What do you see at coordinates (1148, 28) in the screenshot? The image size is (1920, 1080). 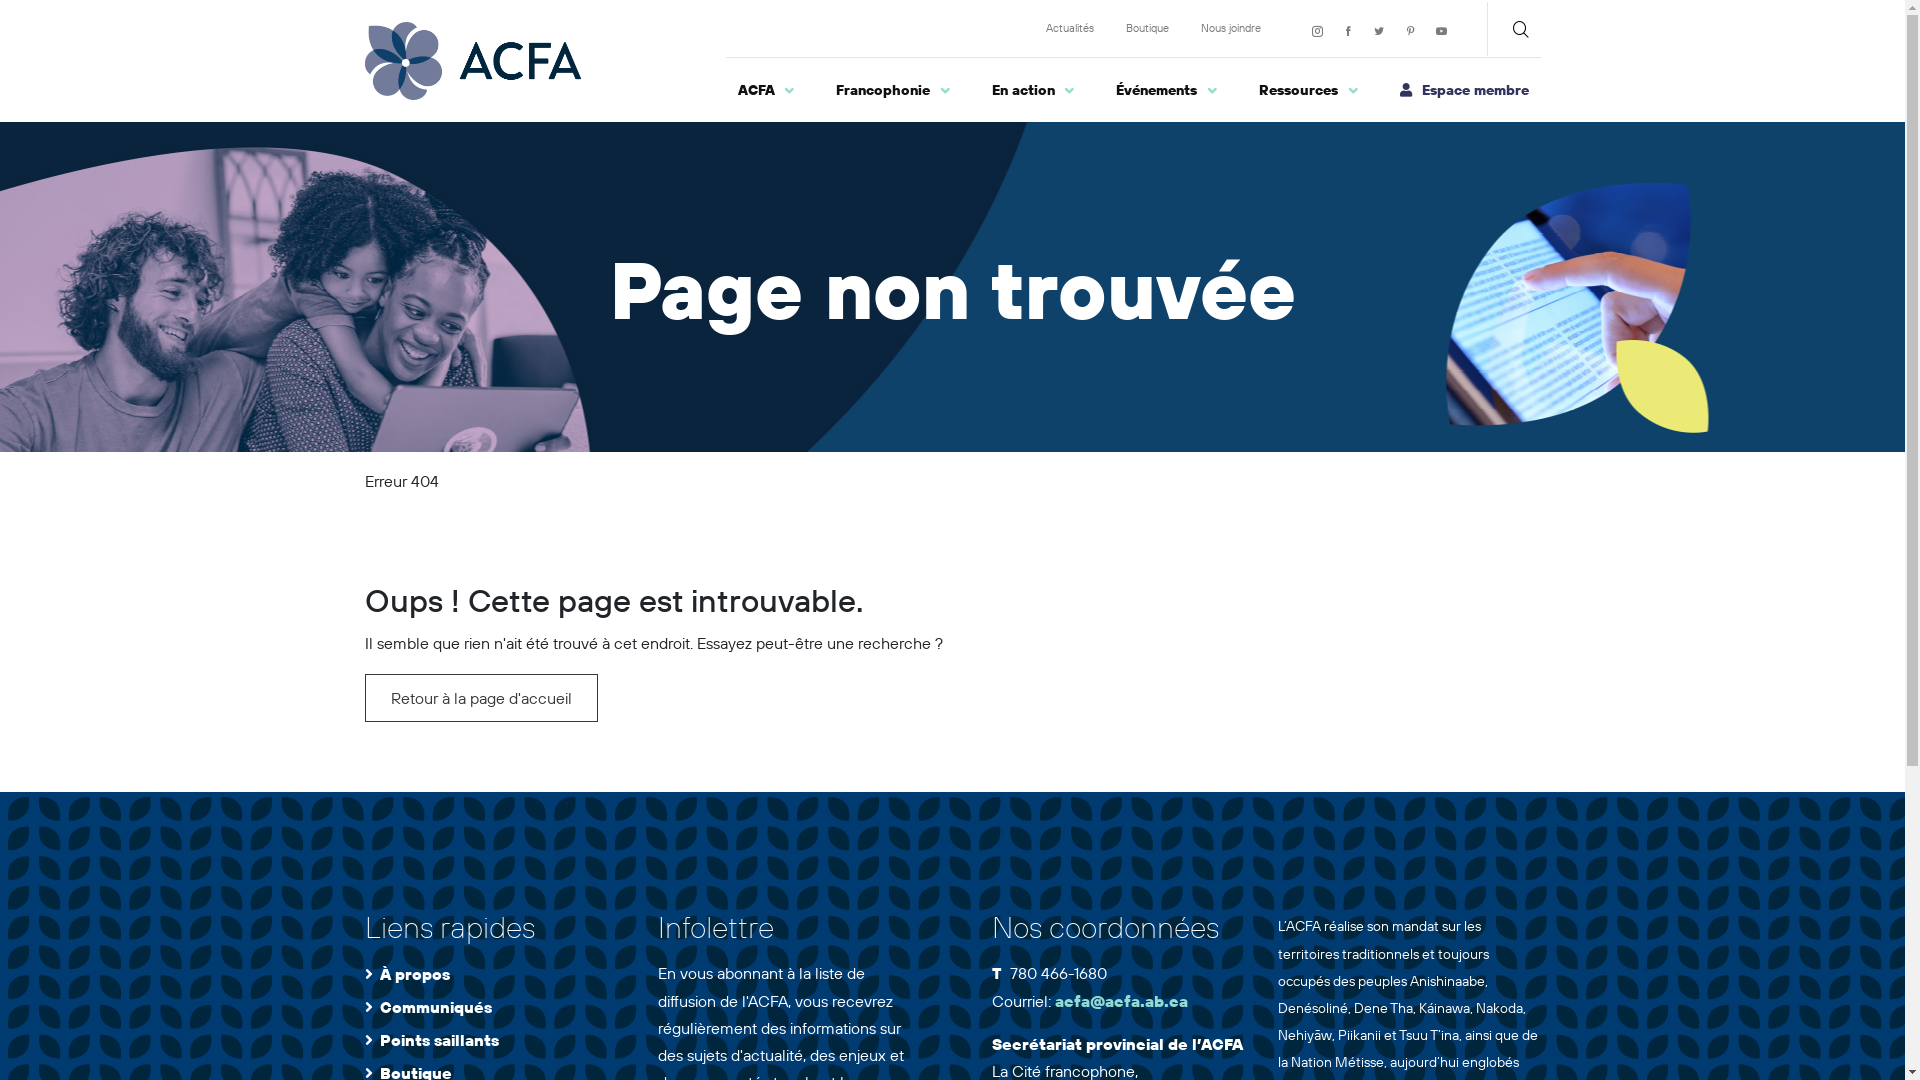 I see `Boutique` at bounding box center [1148, 28].